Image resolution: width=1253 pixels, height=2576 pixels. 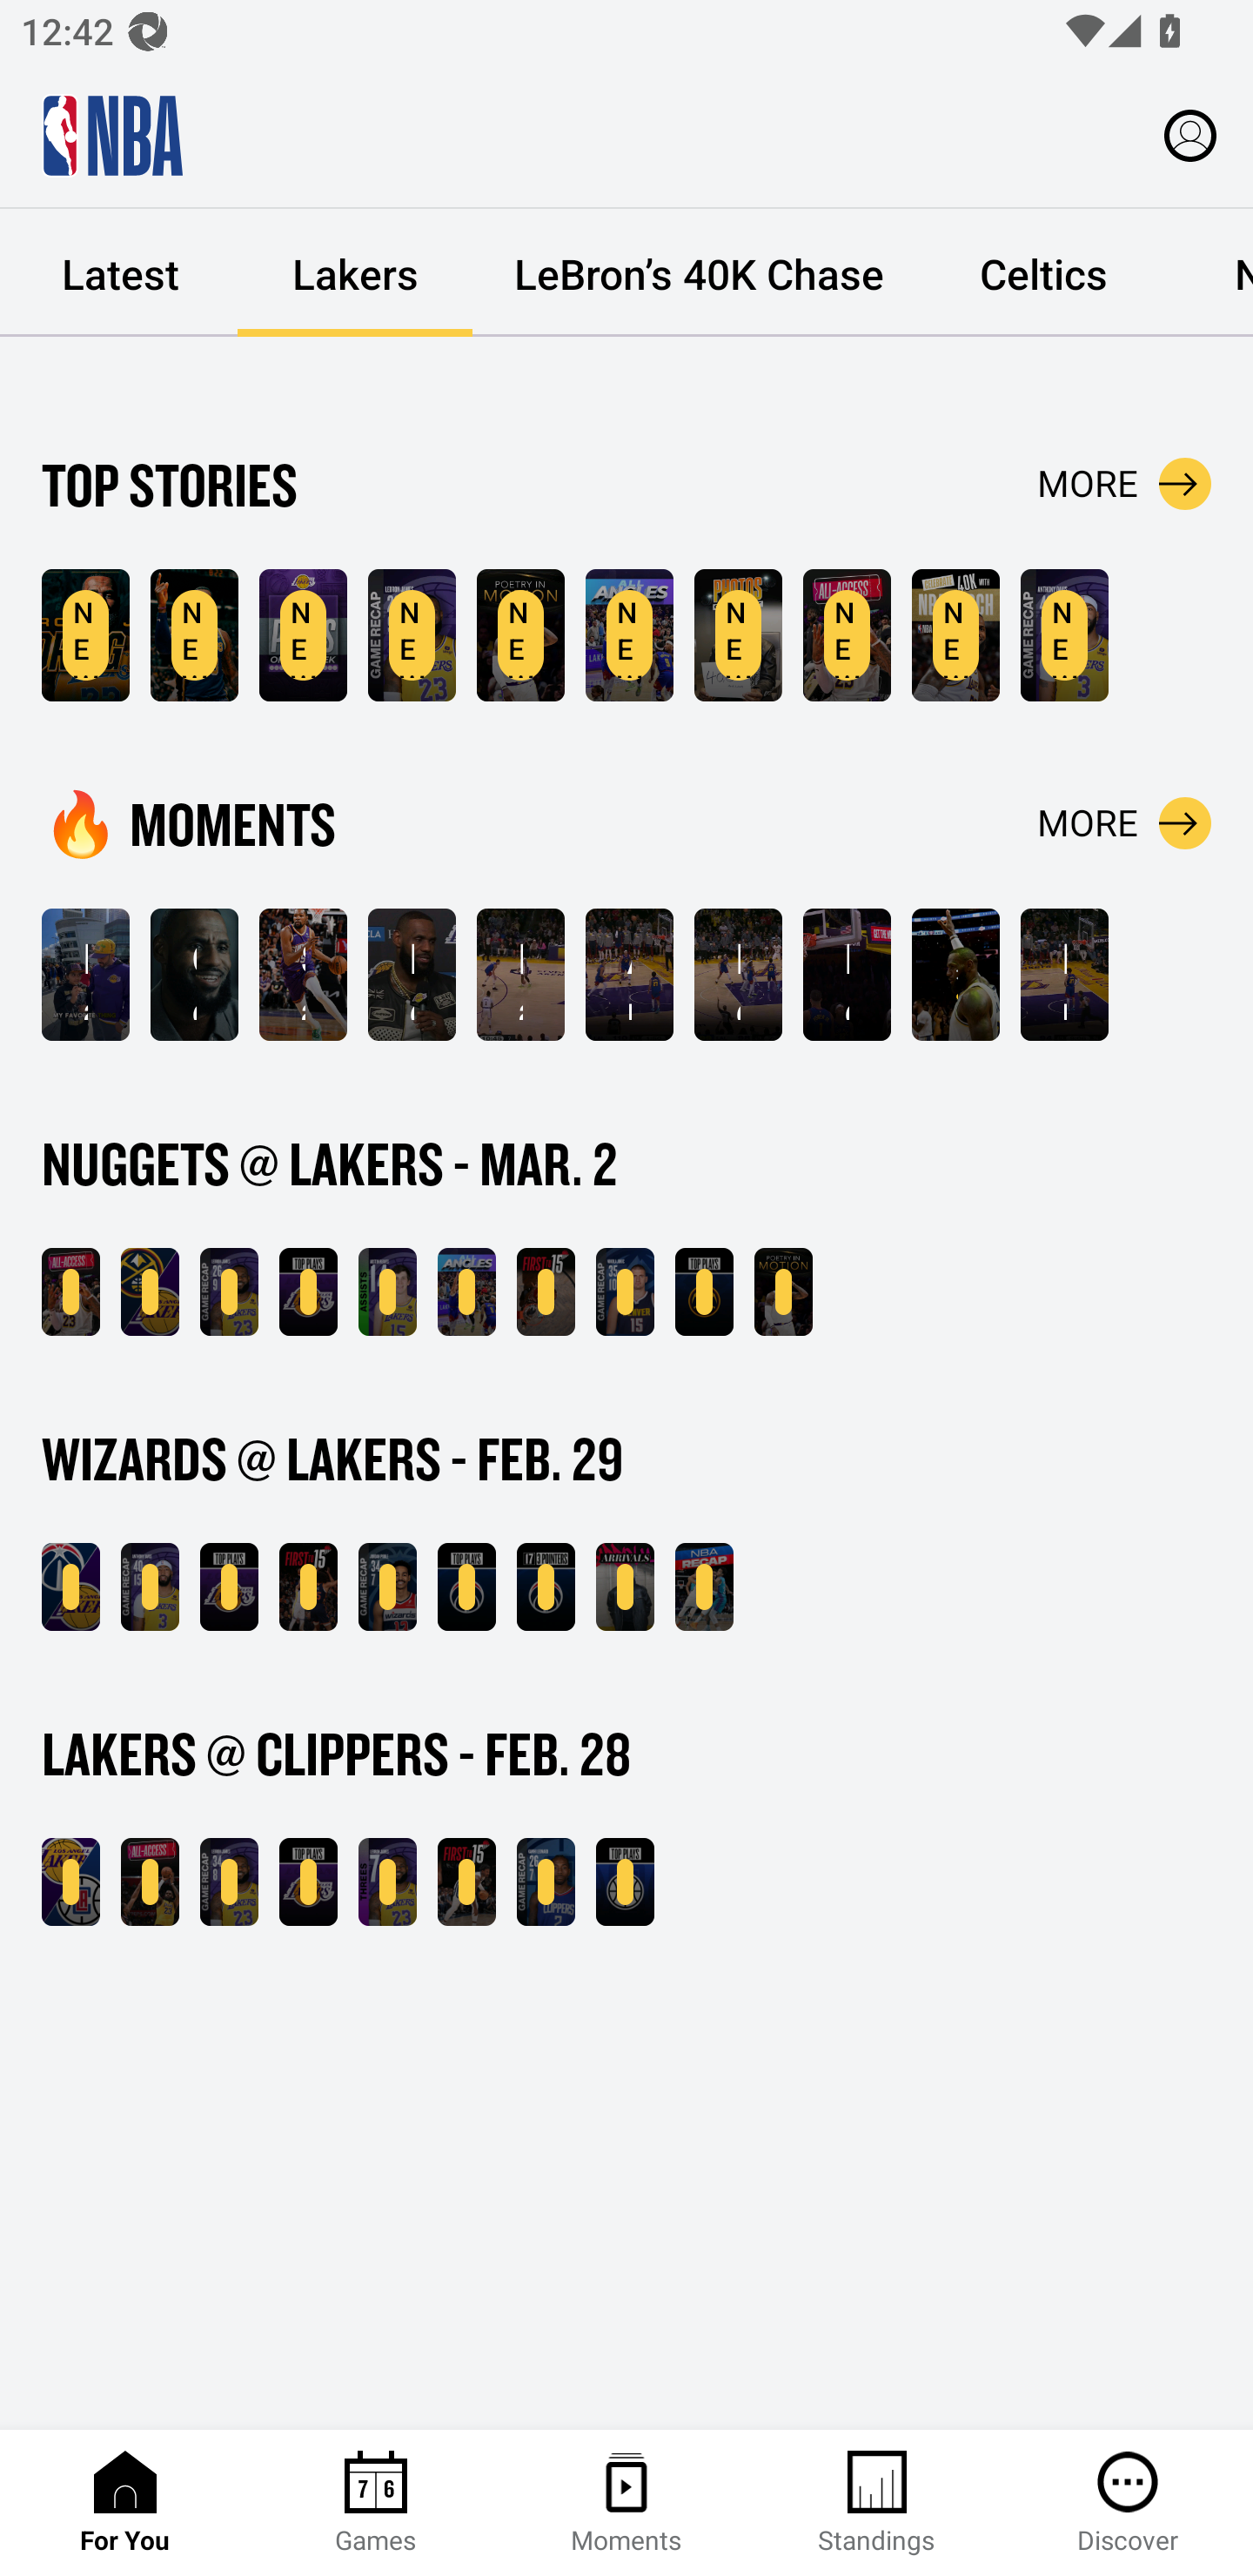 I want to click on 👏👑🙌, so click(x=955, y=975).